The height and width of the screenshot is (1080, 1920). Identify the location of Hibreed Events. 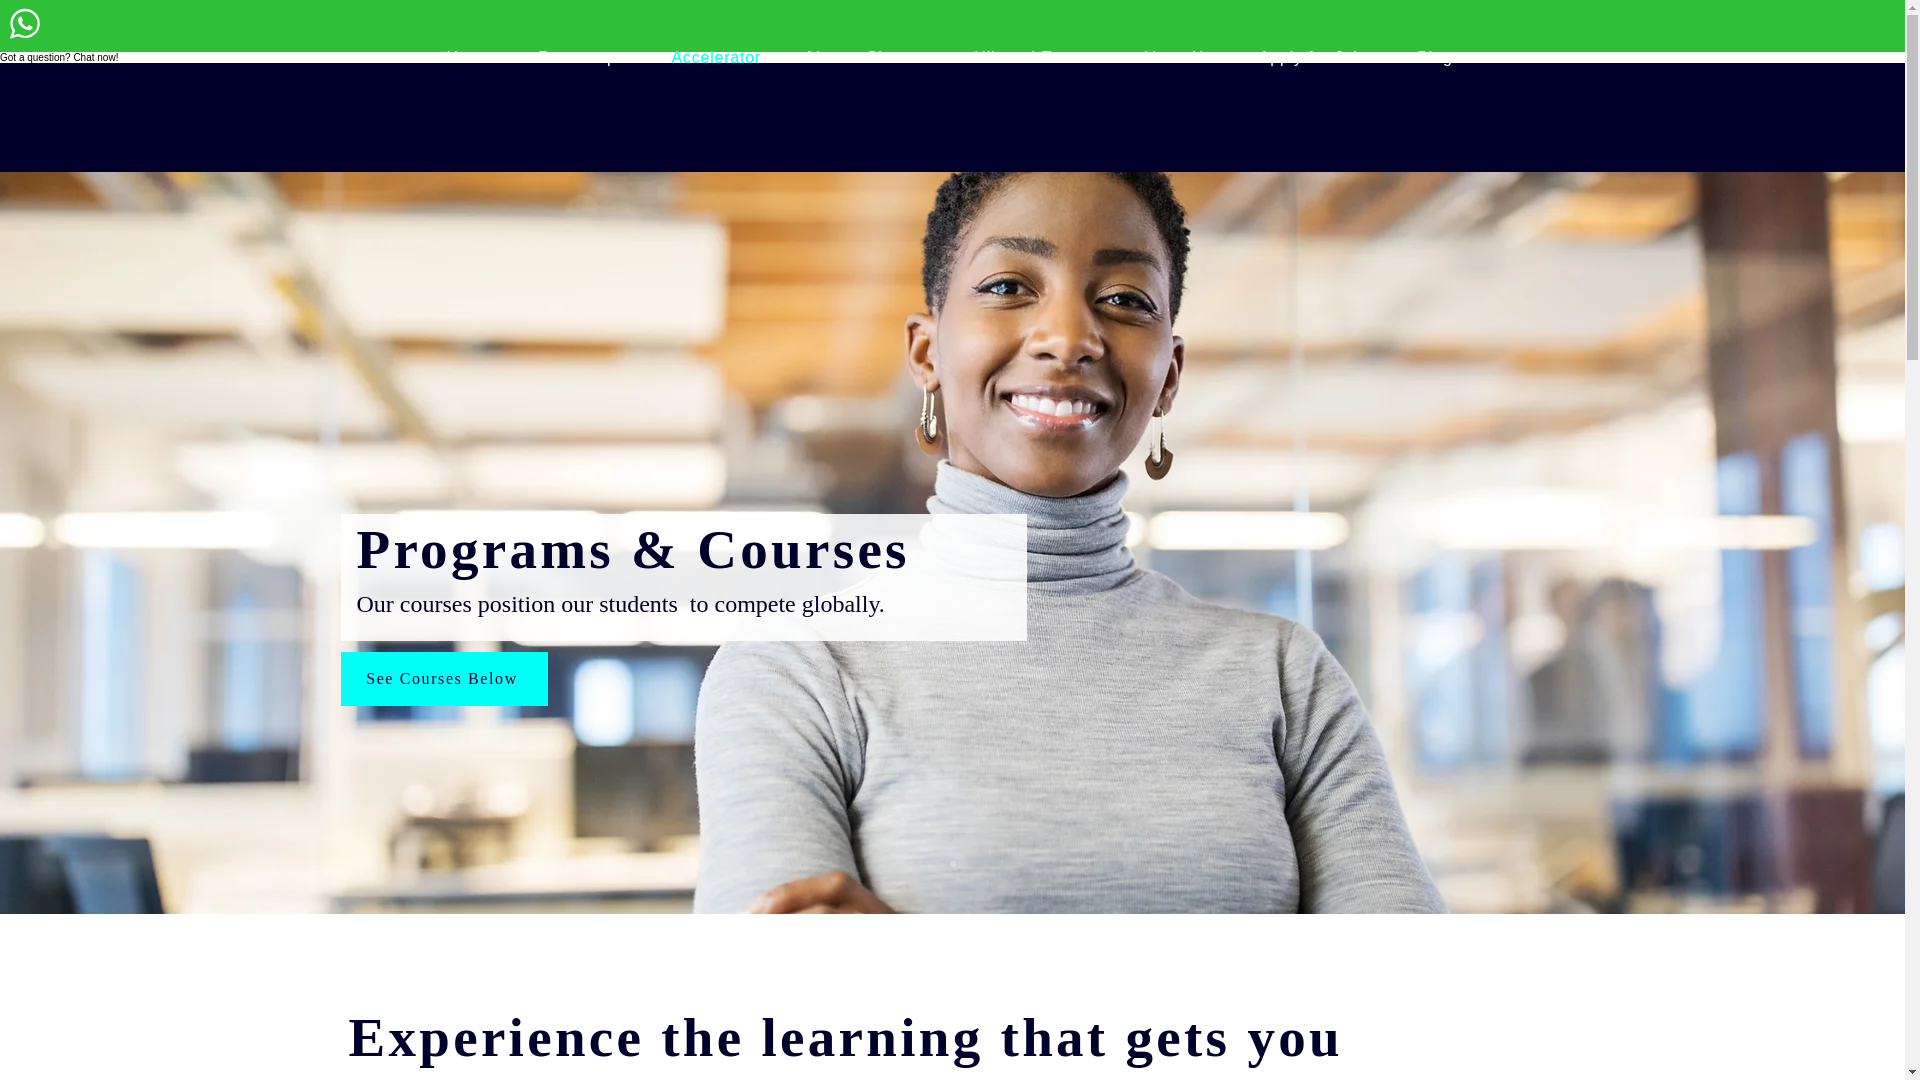
(1036, 58).